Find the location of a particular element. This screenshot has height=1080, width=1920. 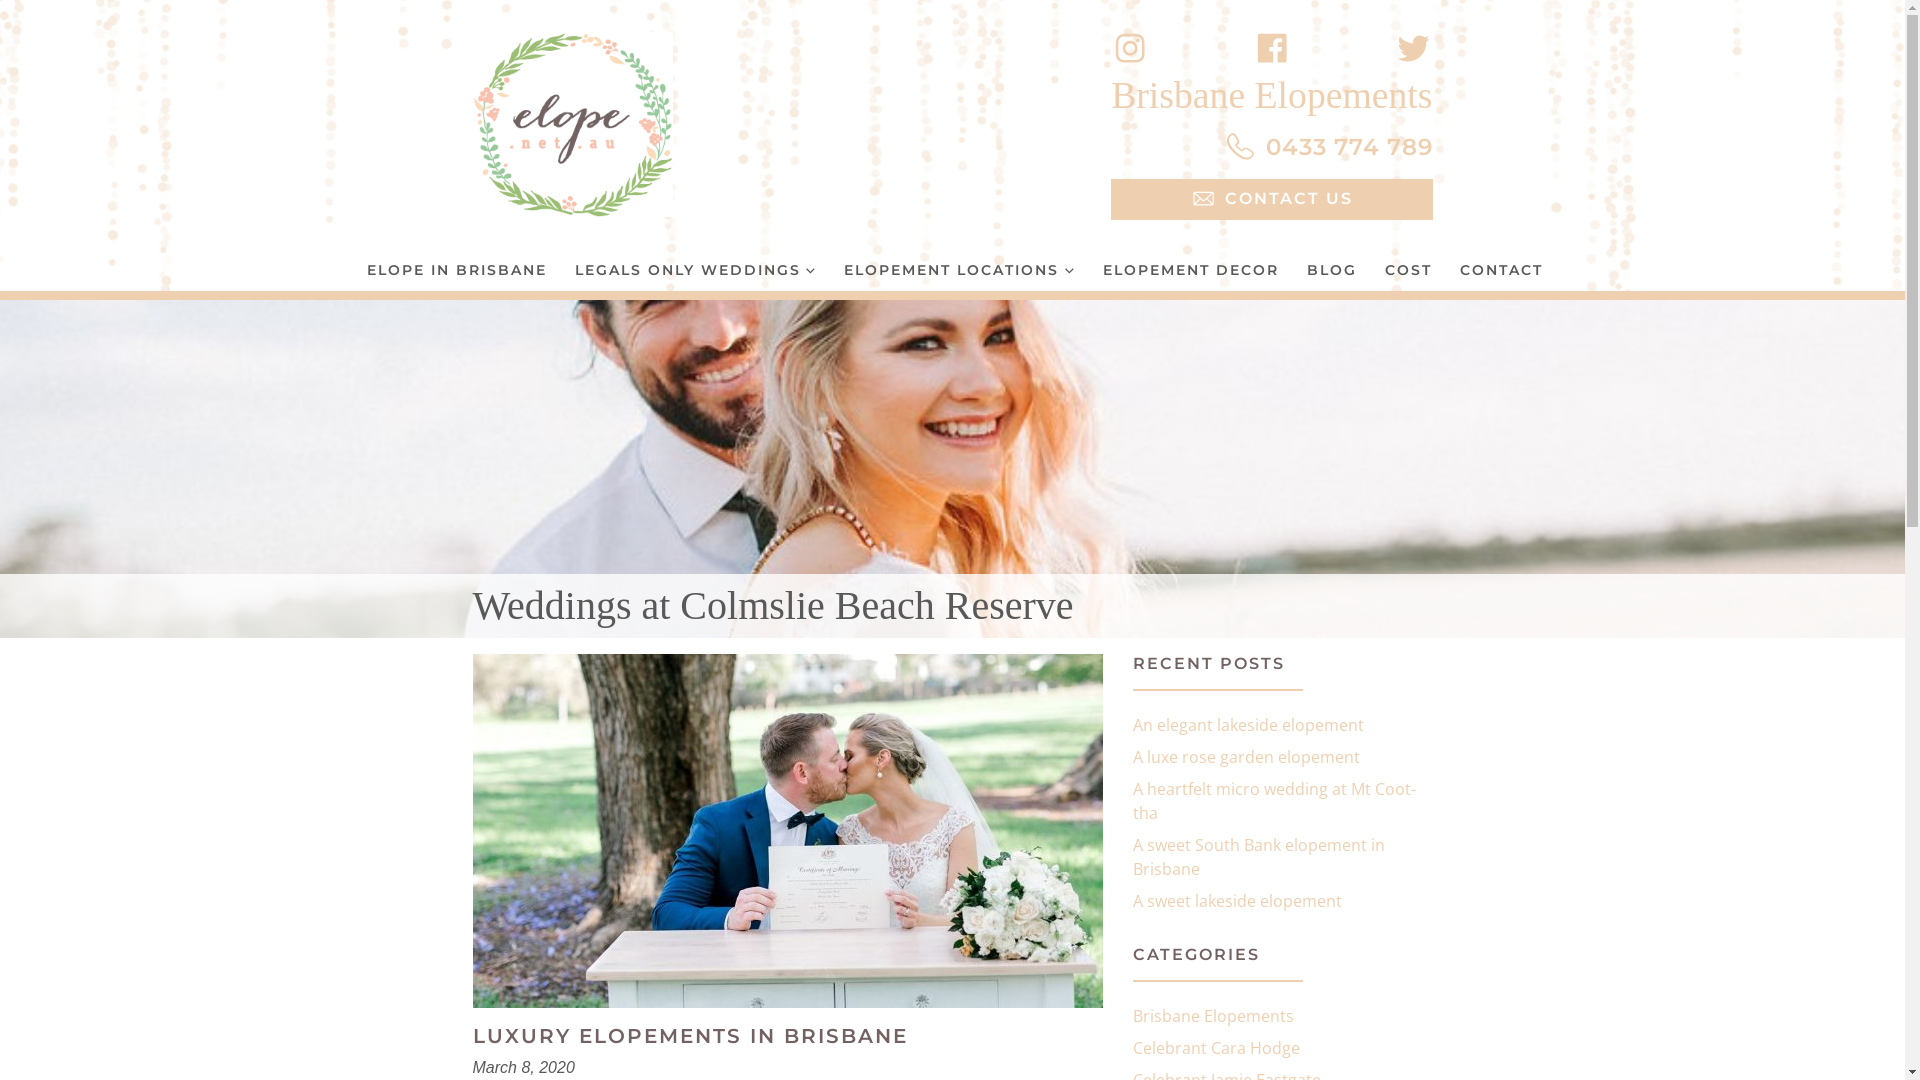

ELOPEMENT DECOR is located at coordinates (1191, 270).